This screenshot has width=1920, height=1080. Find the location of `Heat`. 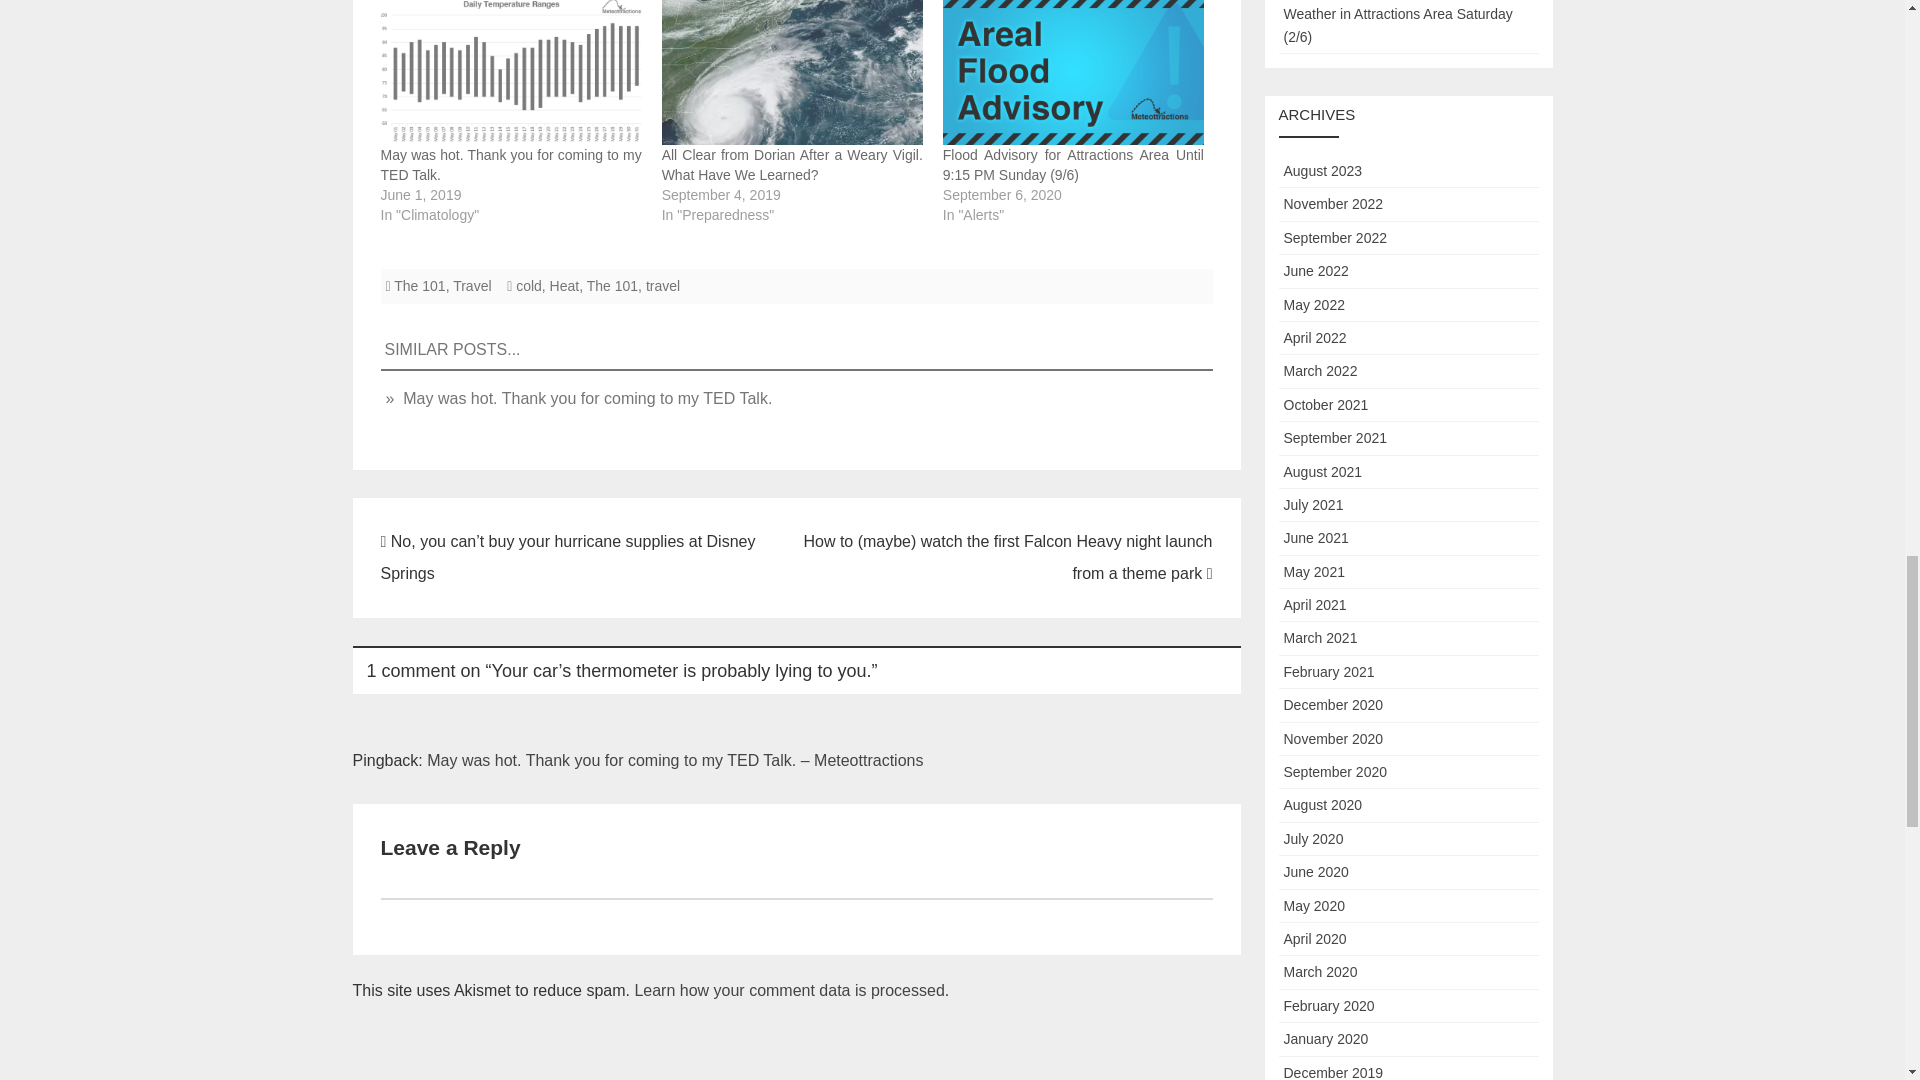

Heat is located at coordinates (564, 285).